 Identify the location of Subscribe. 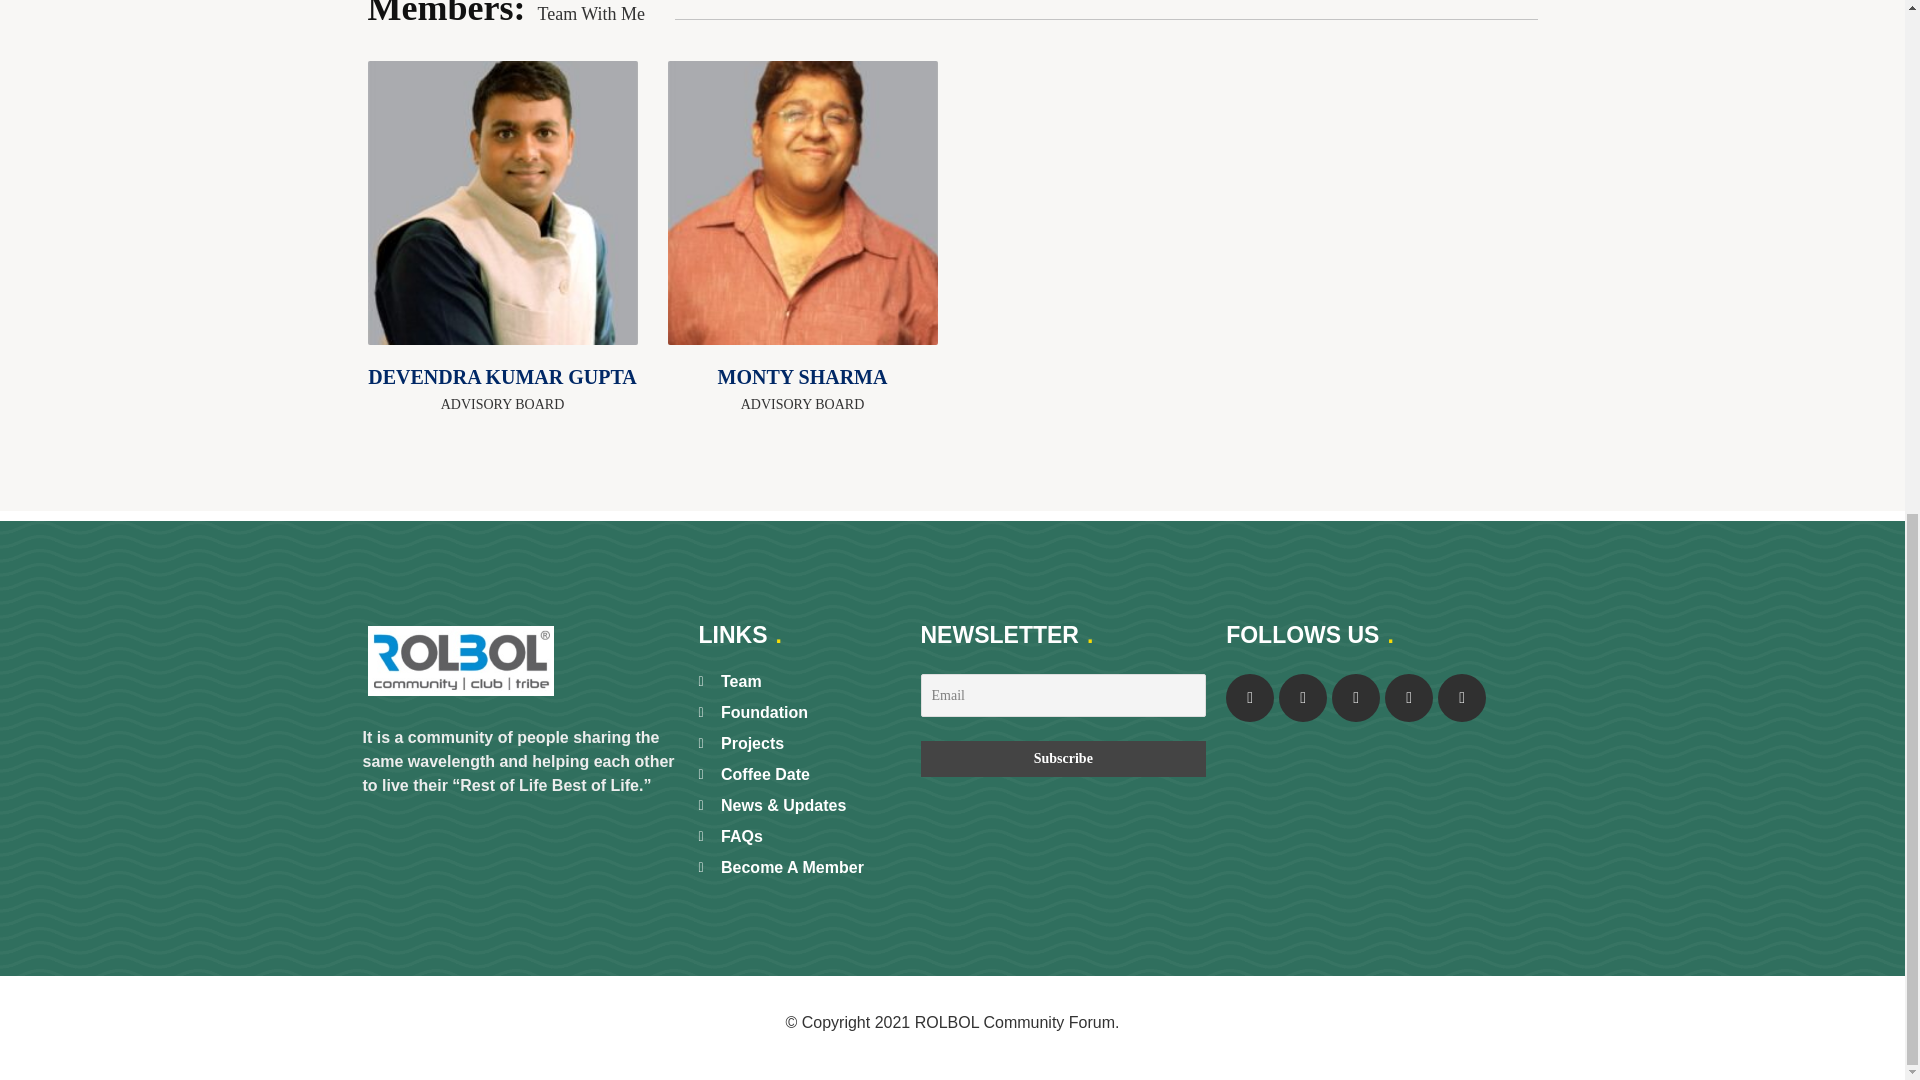
(1062, 758).